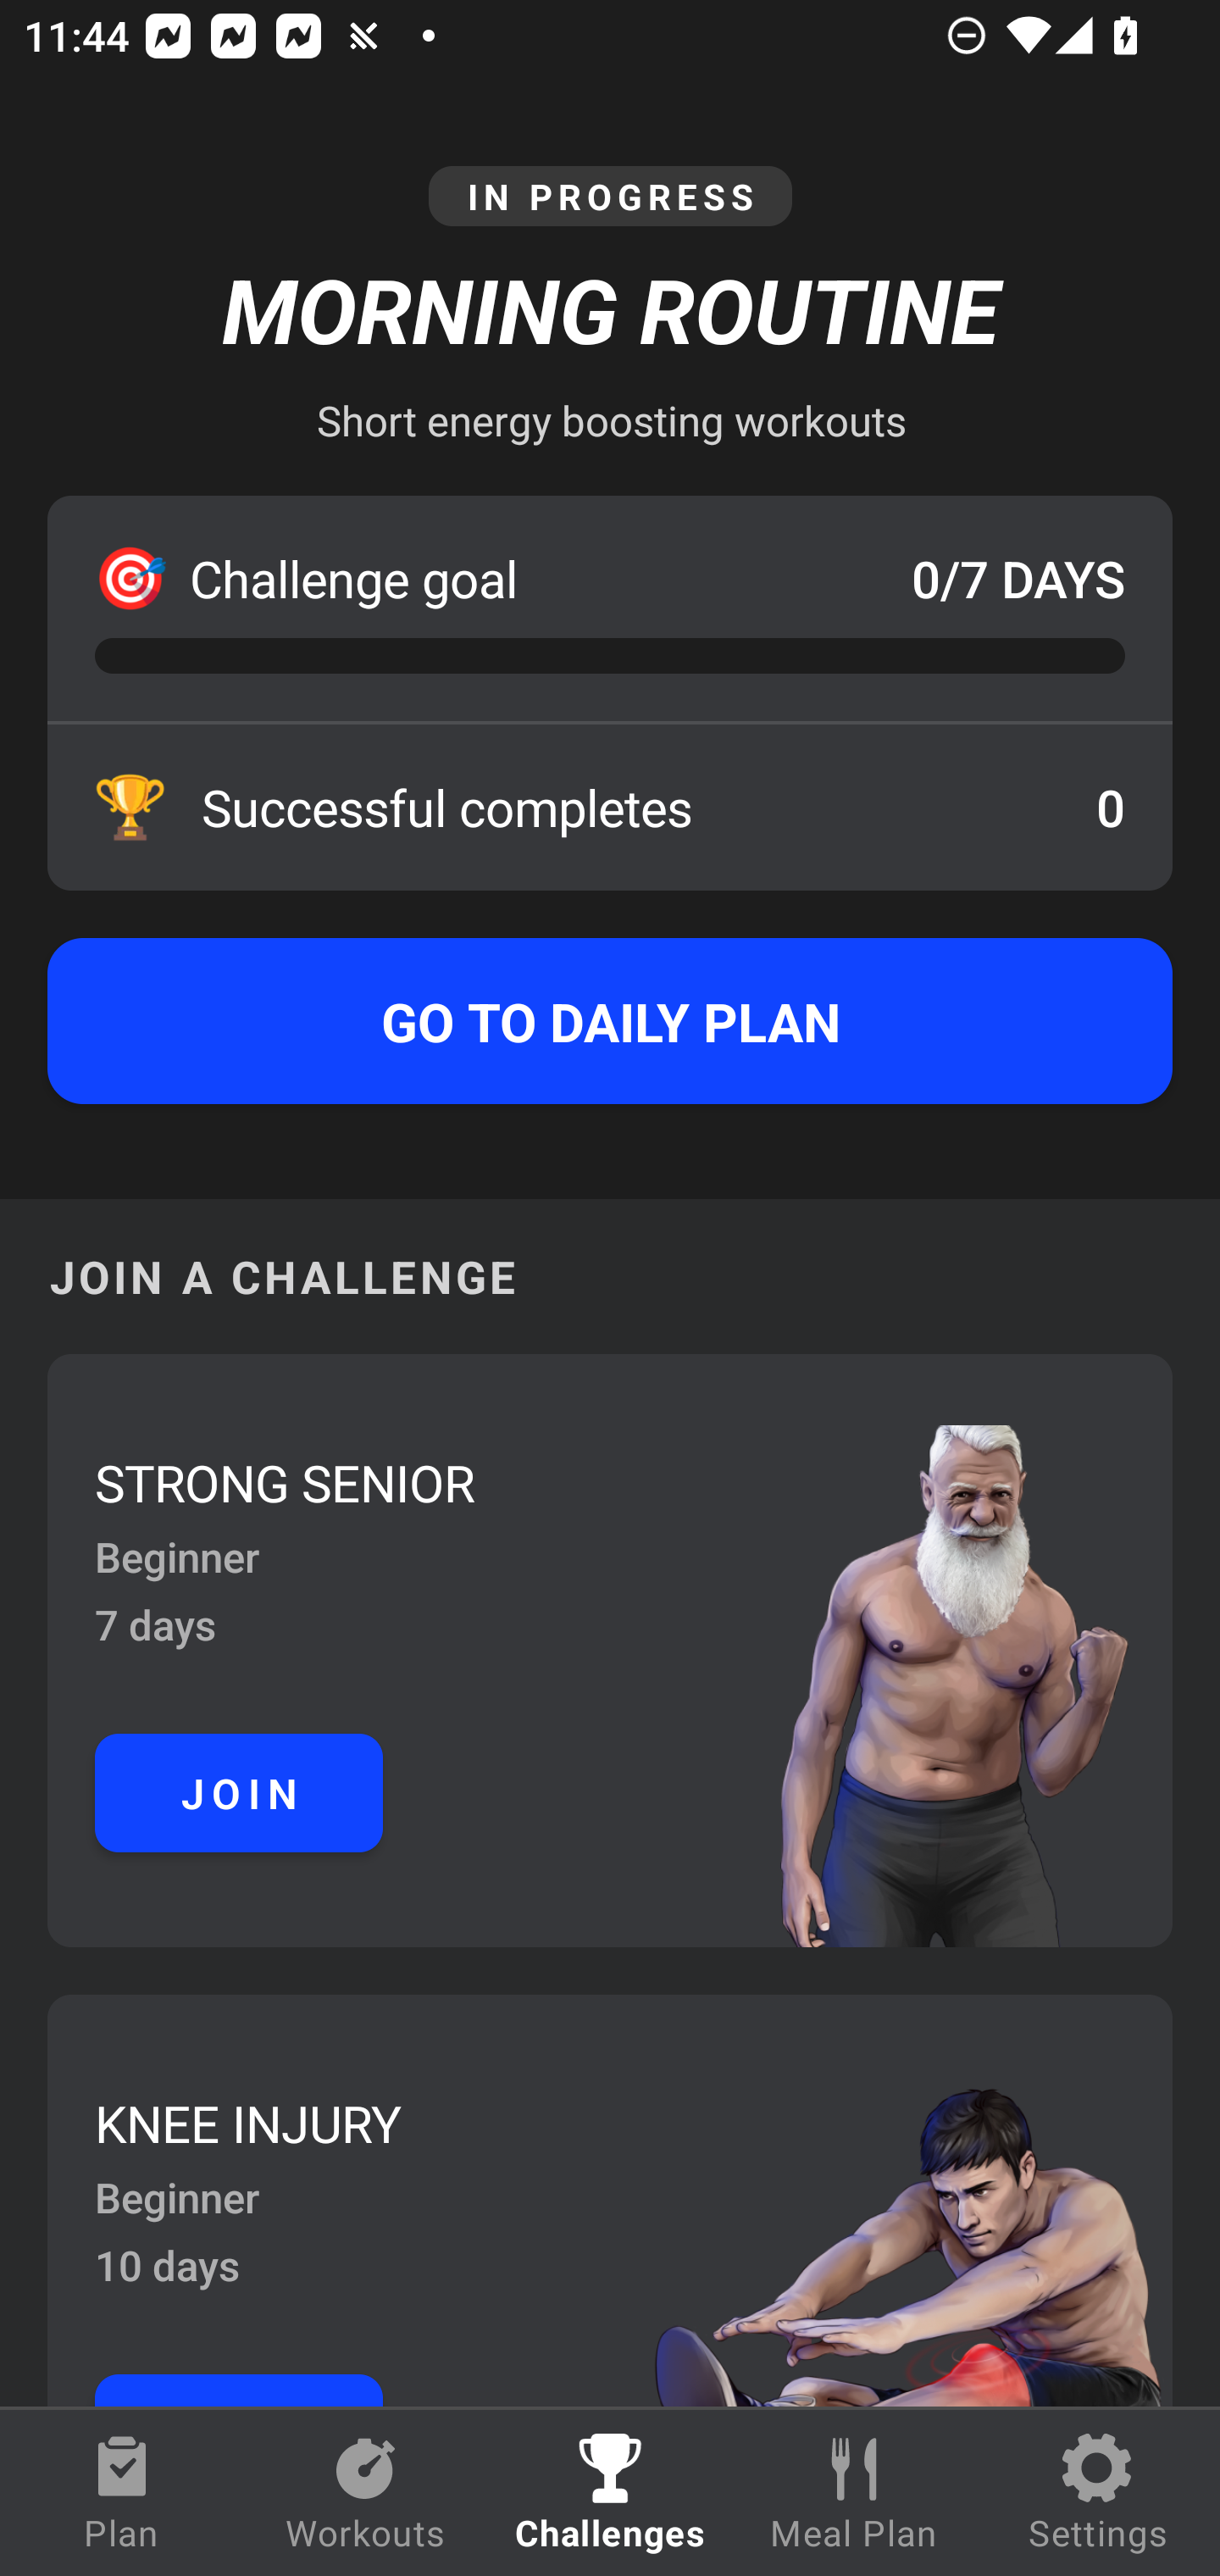 This screenshot has height=2576, width=1220. I want to click on  Plan , so click(122, 2493).